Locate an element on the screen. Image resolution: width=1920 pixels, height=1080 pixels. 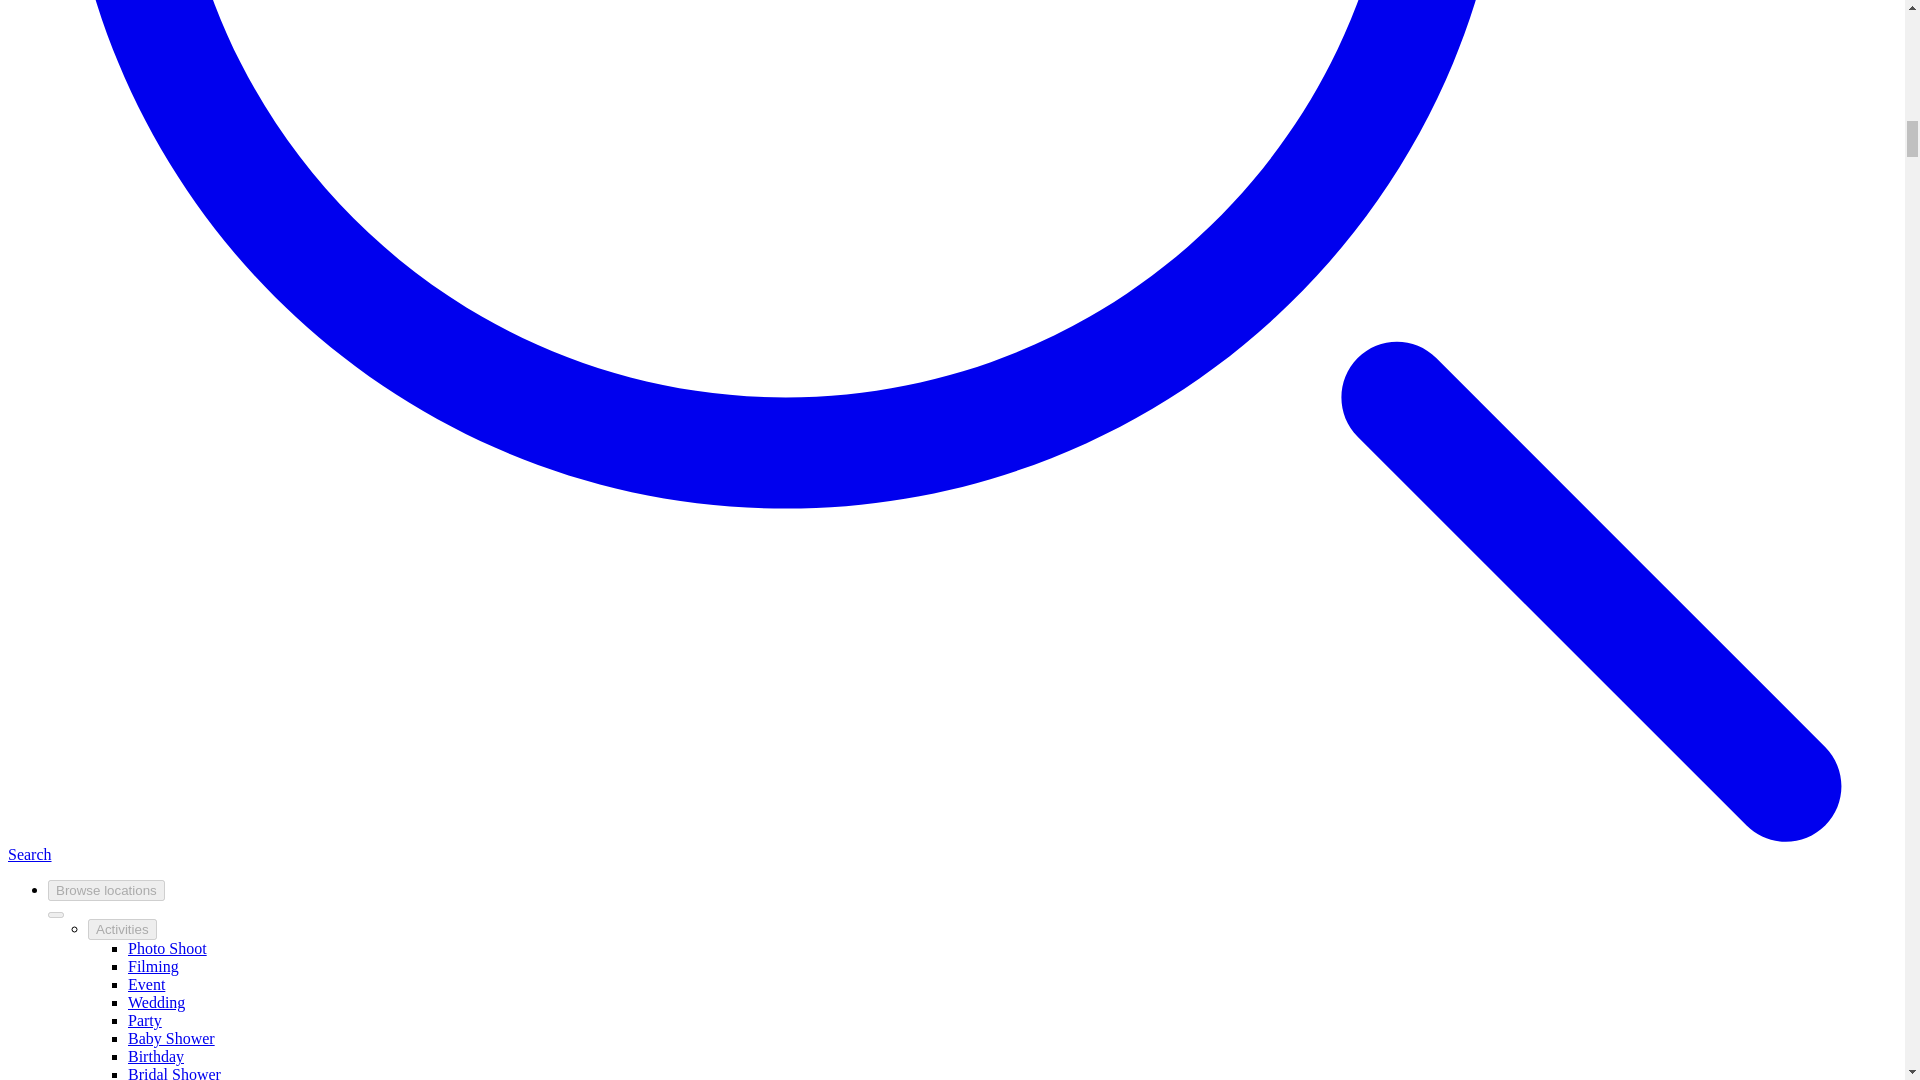
Browse locations is located at coordinates (106, 890).